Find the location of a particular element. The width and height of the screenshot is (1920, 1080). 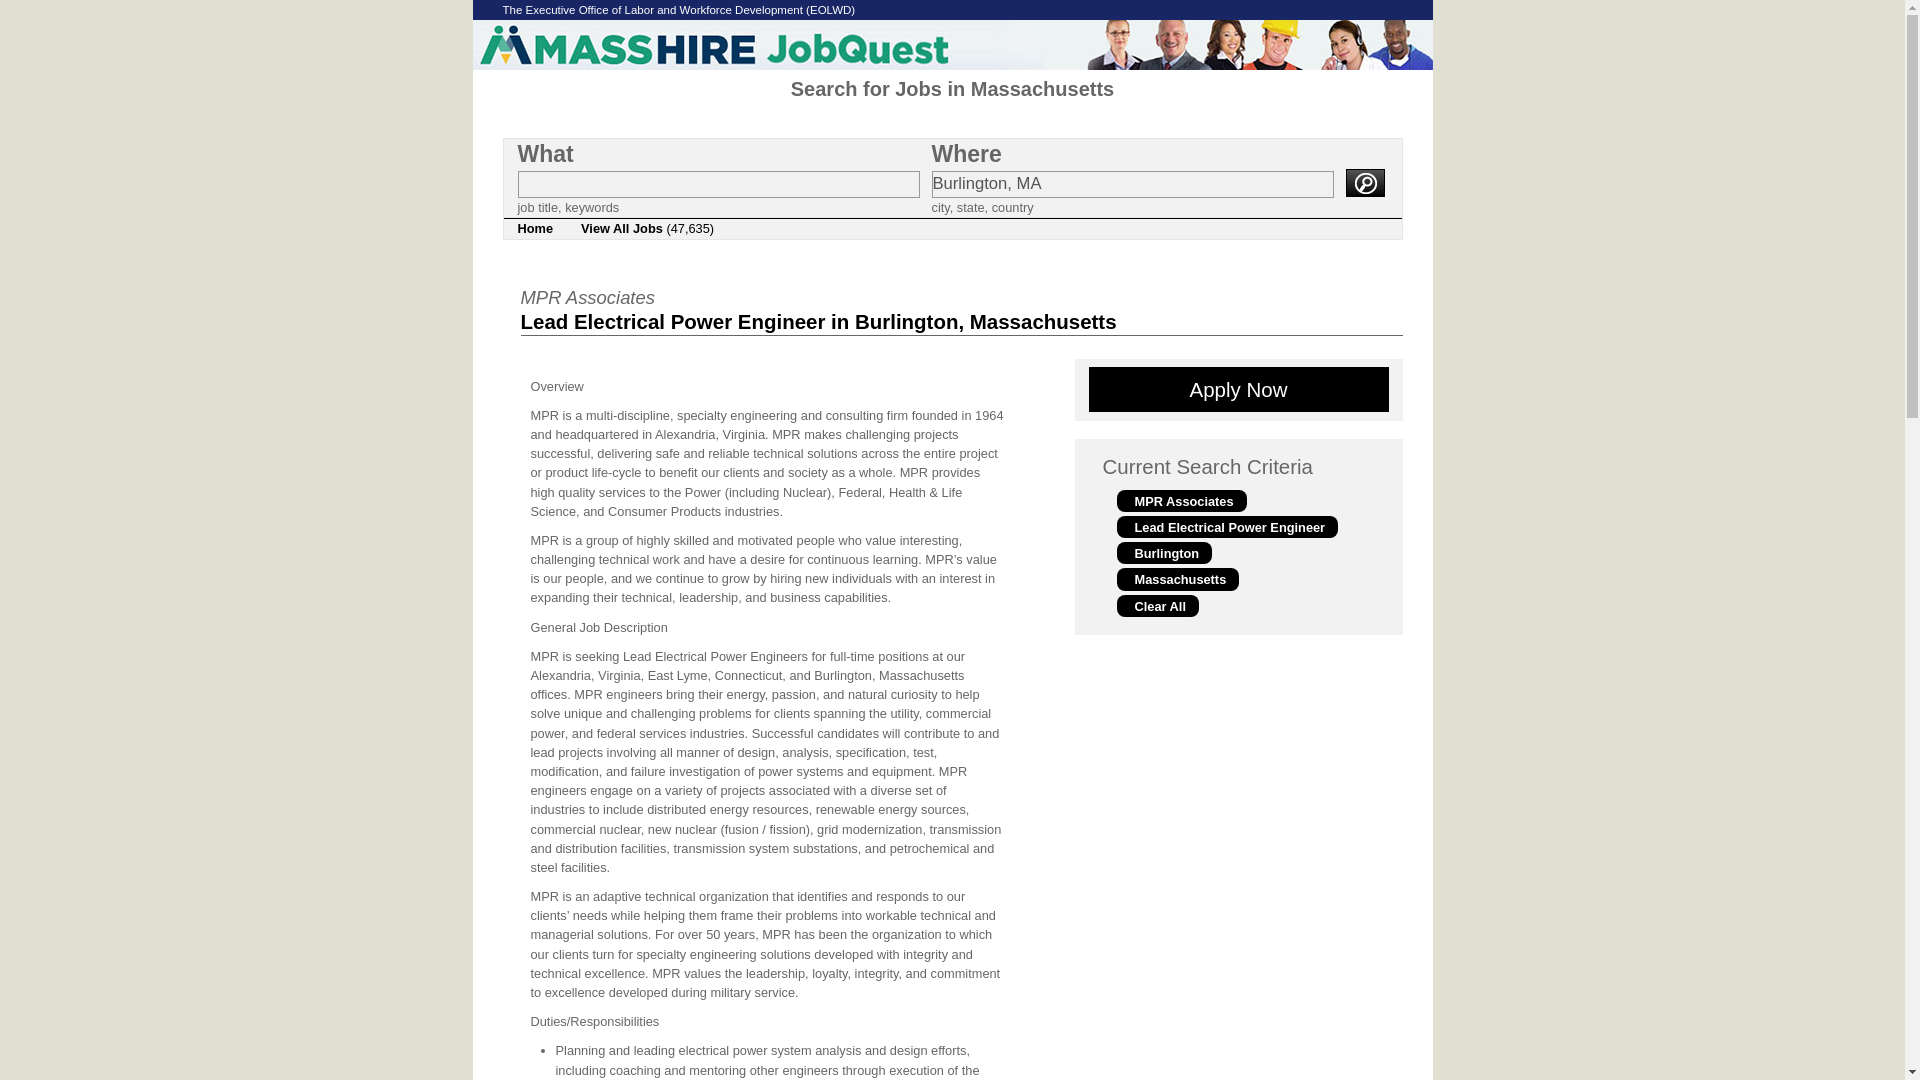

Massachusetts is located at coordinates (1176, 578).